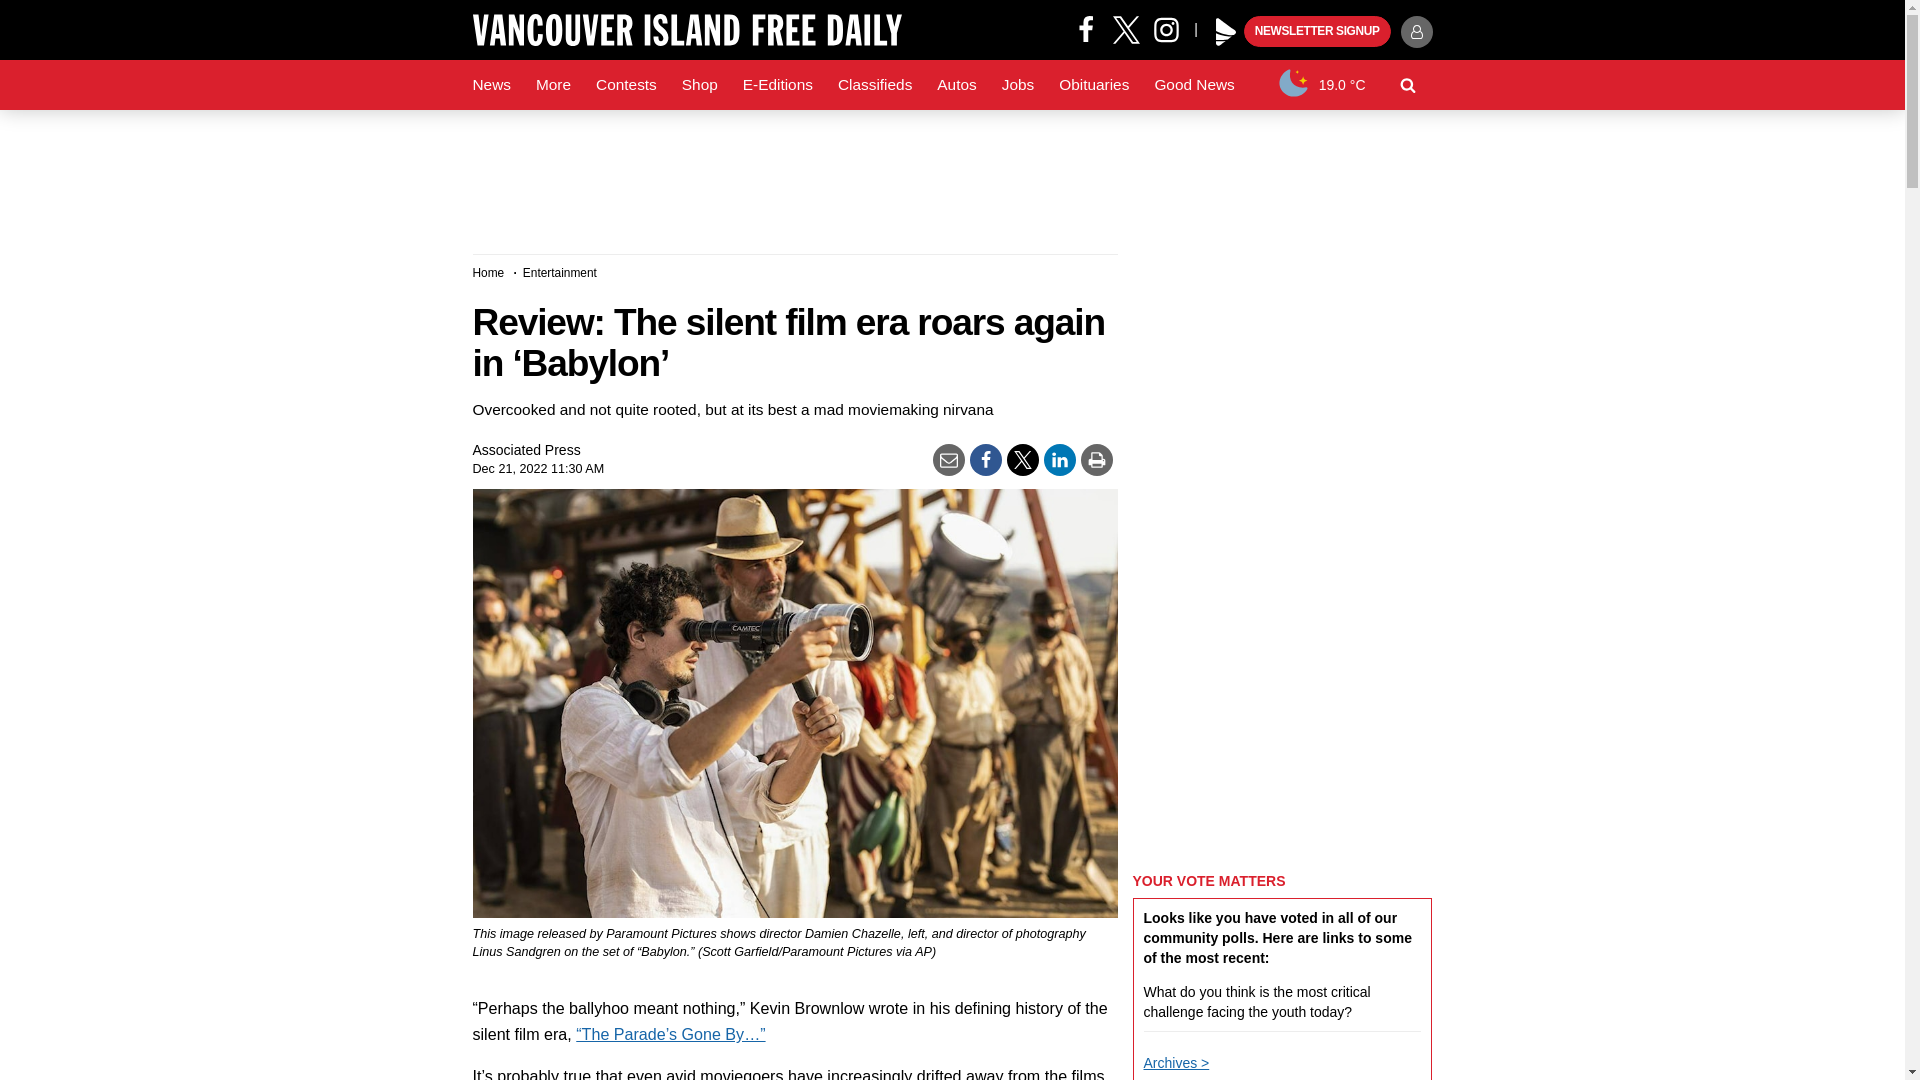 The height and width of the screenshot is (1080, 1920). Describe the element at coordinates (1226, 32) in the screenshot. I see `Black Press Media` at that location.